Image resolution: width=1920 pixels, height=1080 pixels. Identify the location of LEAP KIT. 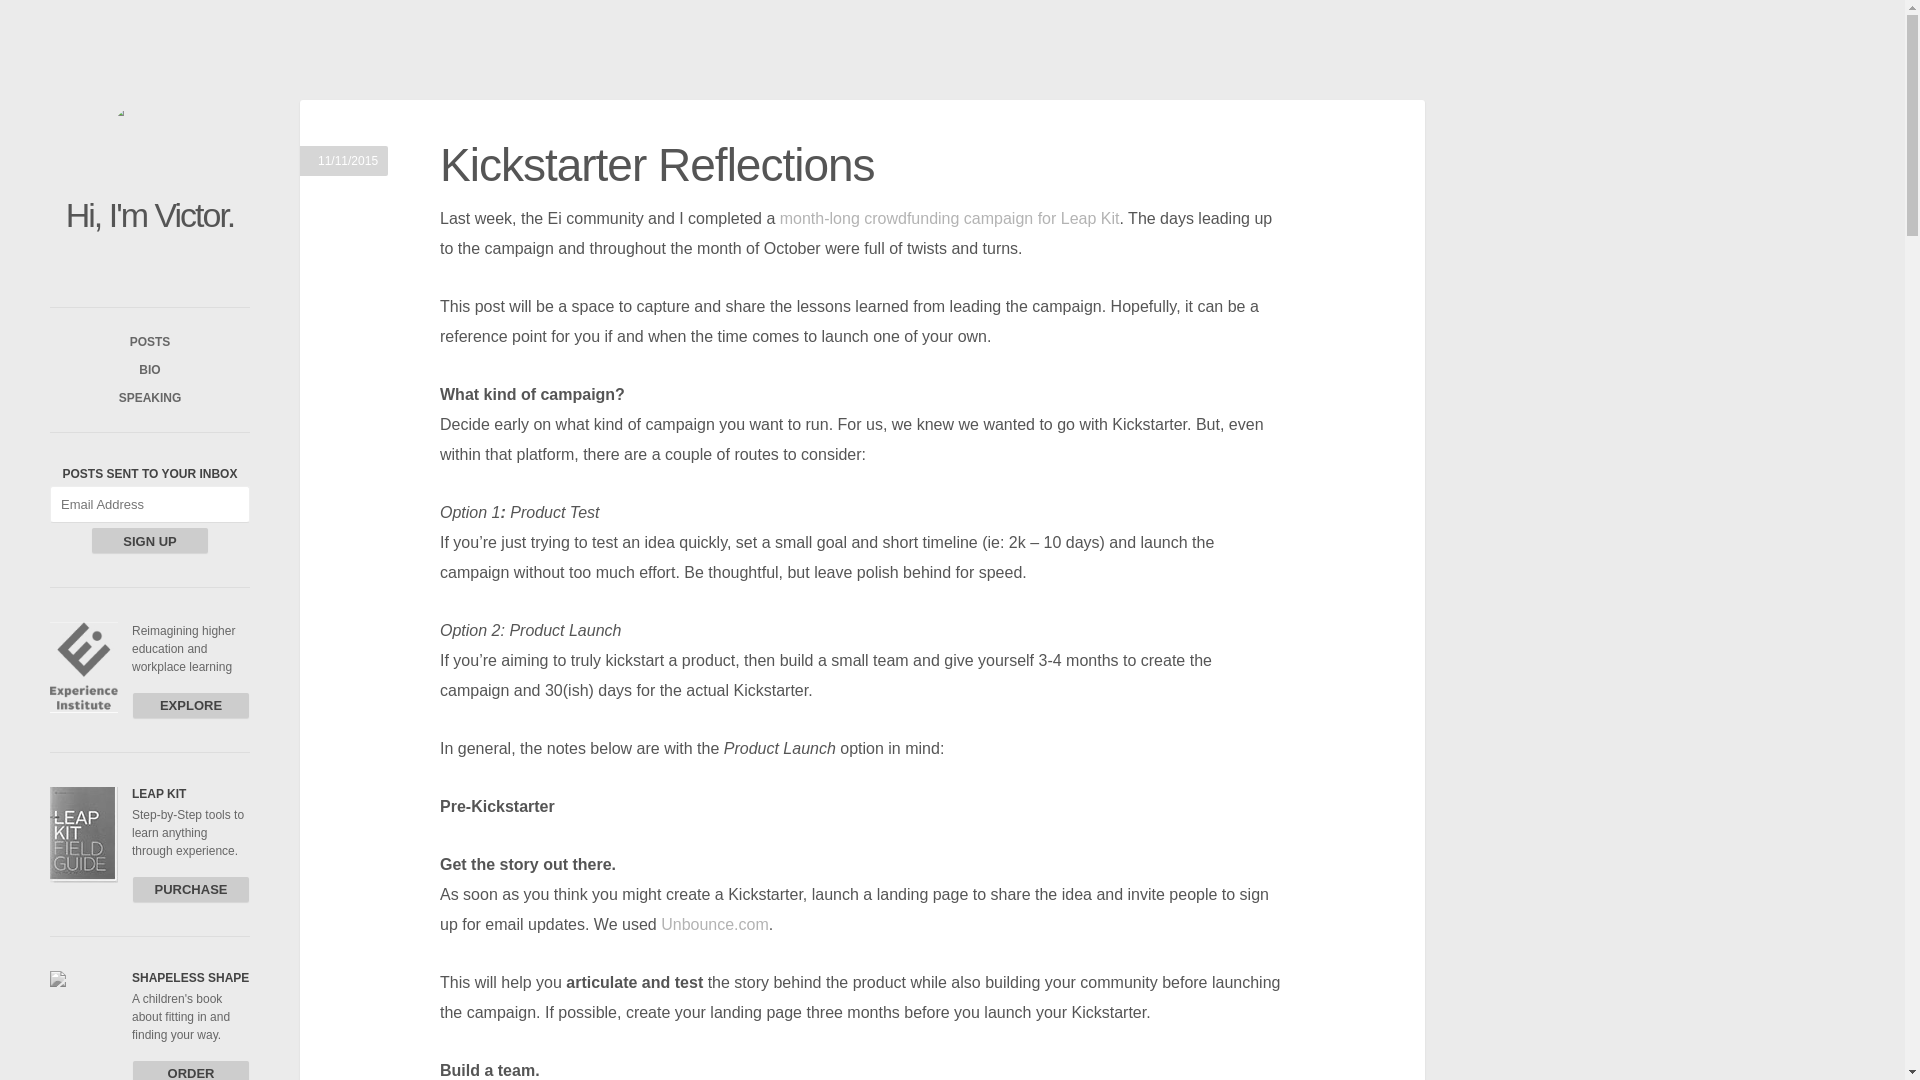
(159, 794).